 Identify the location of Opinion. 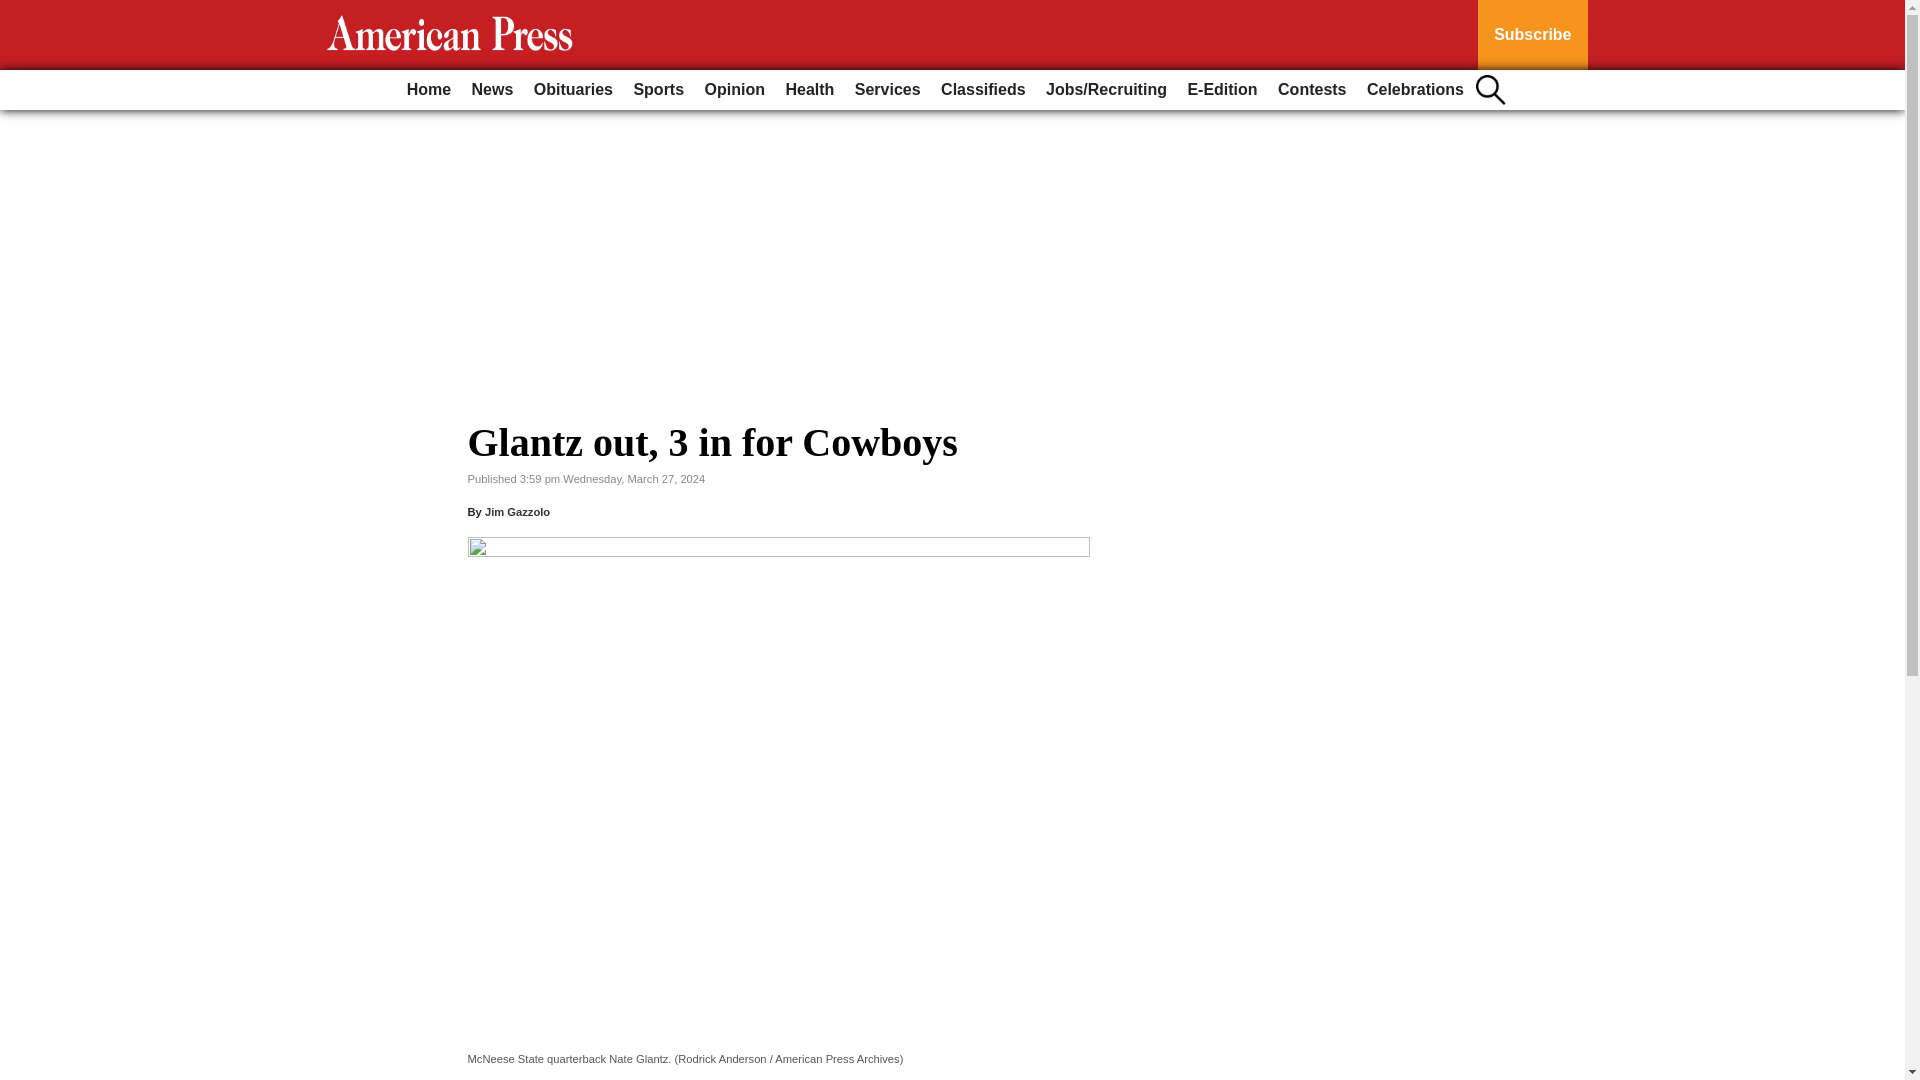
(734, 90).